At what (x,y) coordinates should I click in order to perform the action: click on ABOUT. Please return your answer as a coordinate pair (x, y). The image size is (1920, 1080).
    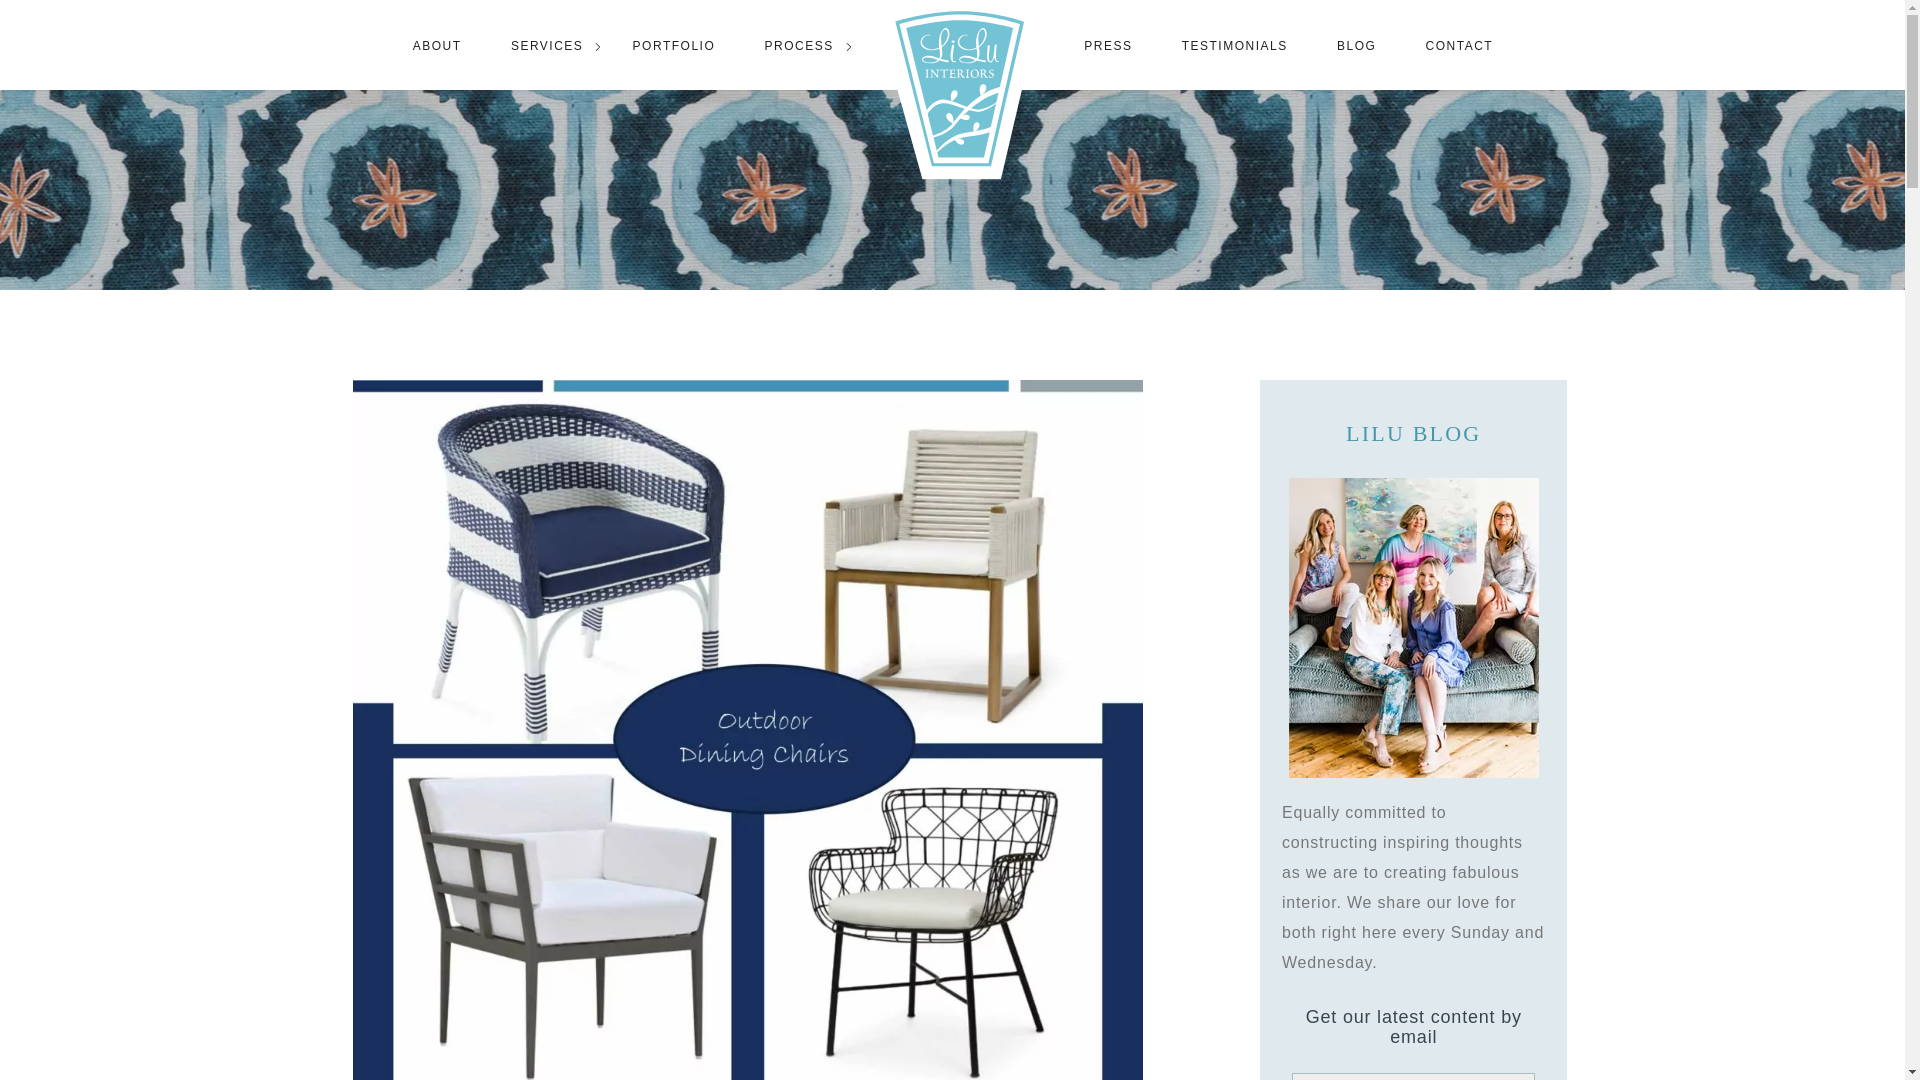
    Looking at the image, I should click on (437, 45).